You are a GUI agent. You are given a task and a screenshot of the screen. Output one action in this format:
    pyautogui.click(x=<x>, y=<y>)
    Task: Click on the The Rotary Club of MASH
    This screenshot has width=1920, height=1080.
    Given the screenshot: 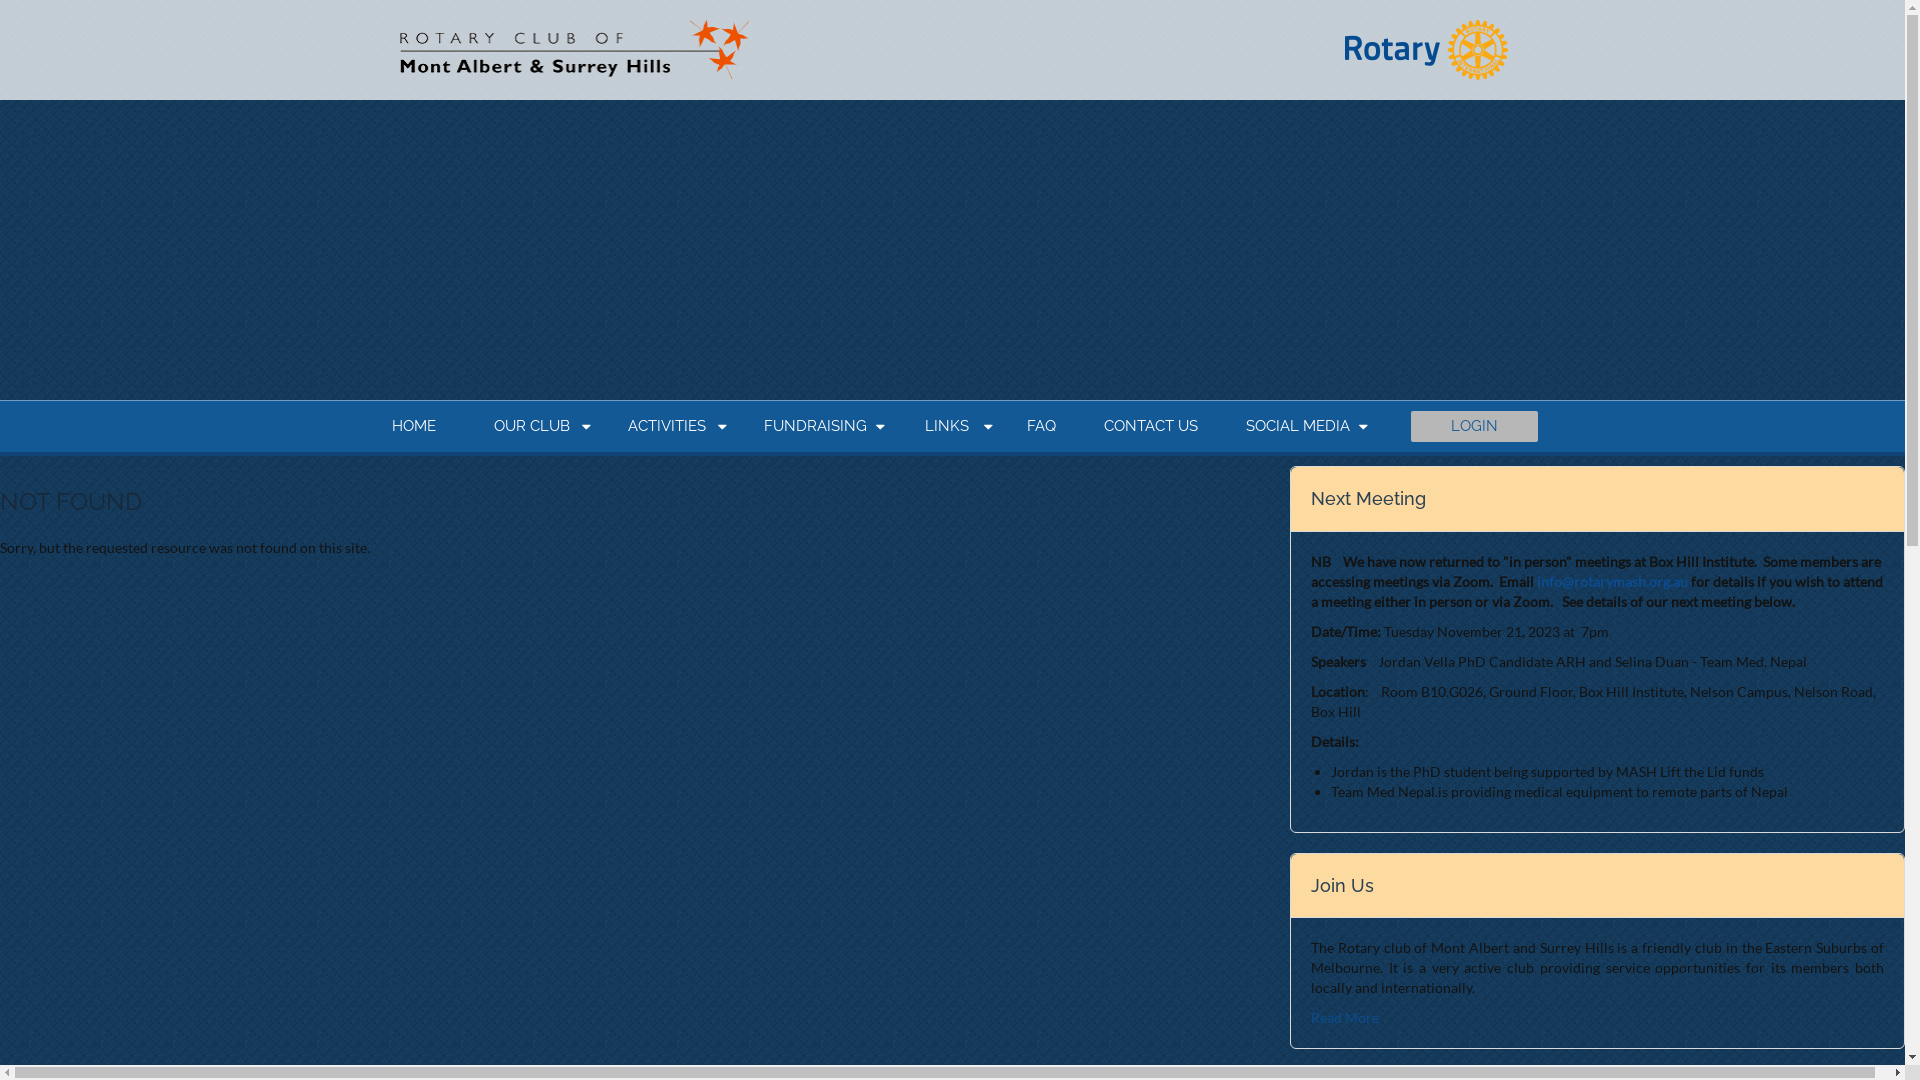 What is the action you would take?
    pyautogui.click(x=578, y=50)
    